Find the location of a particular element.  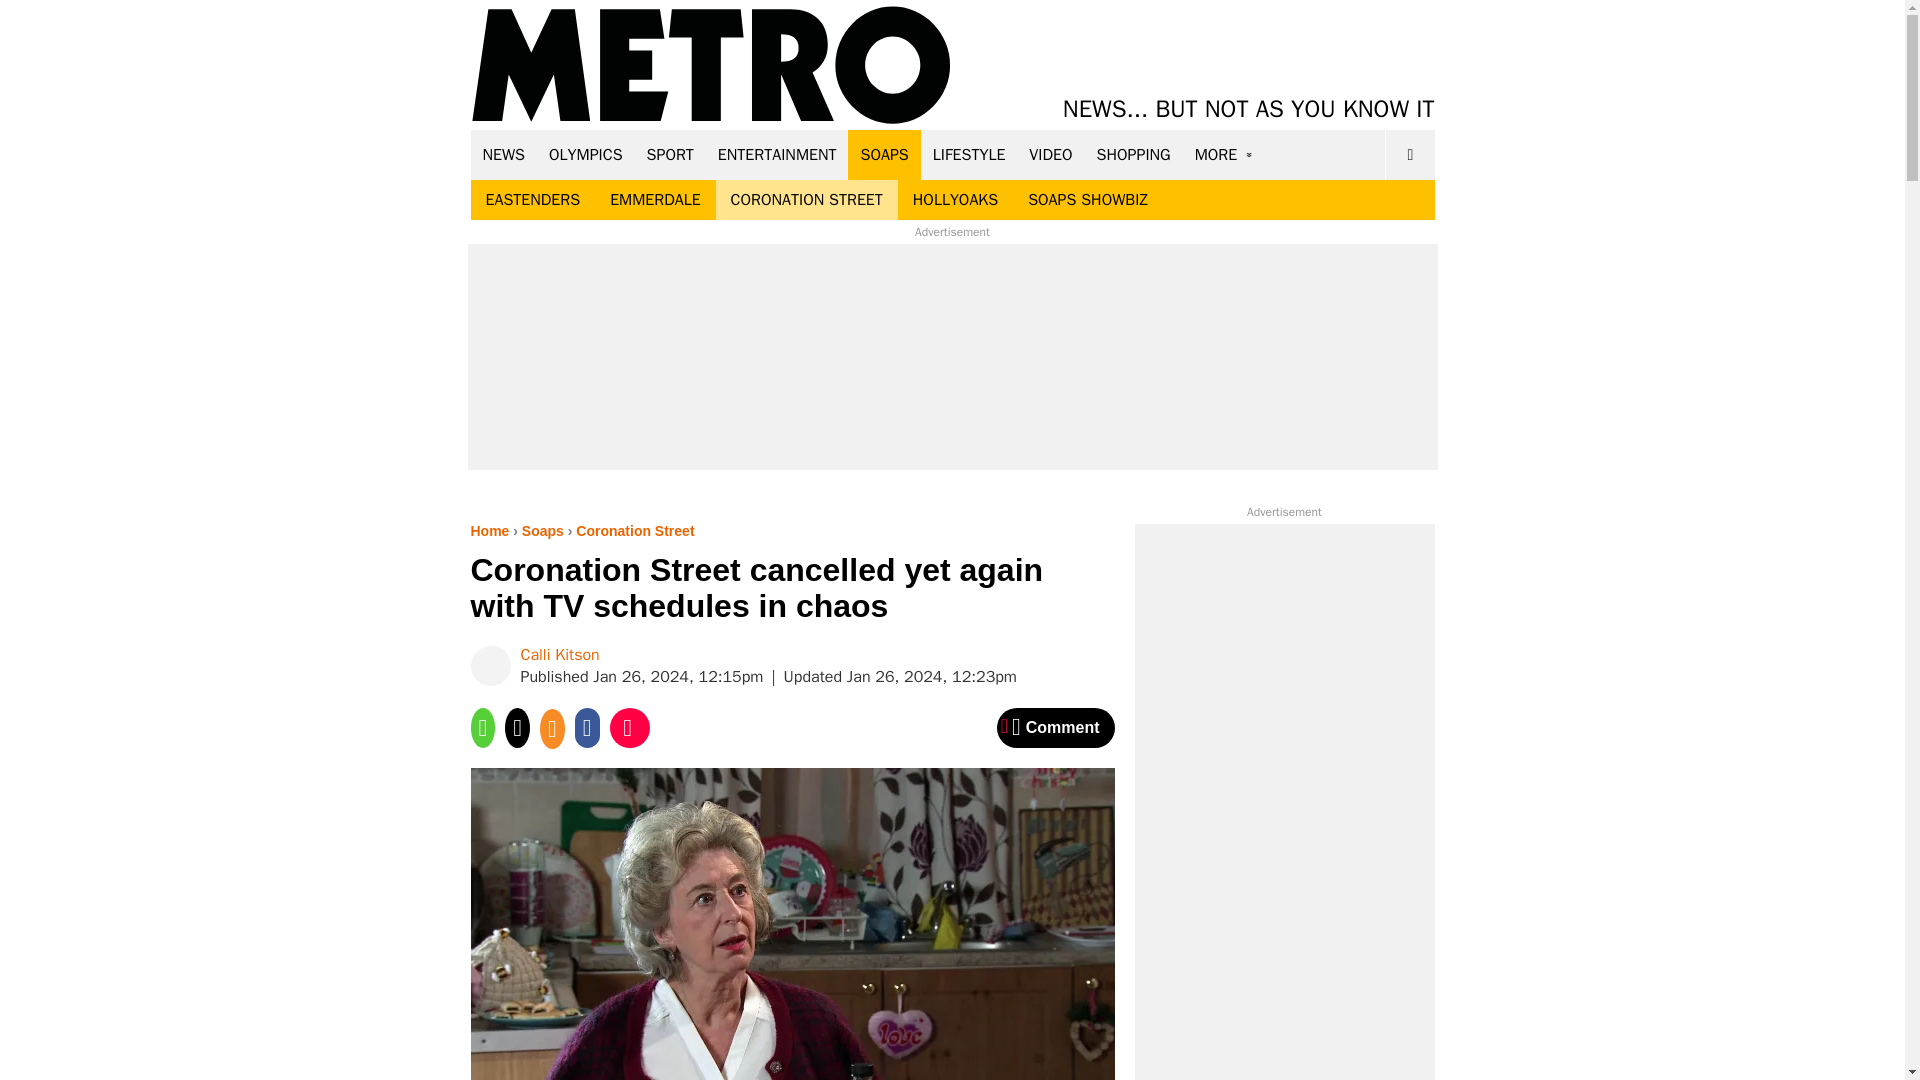

HOLLYOAKS is located at coordinates (956, 200).